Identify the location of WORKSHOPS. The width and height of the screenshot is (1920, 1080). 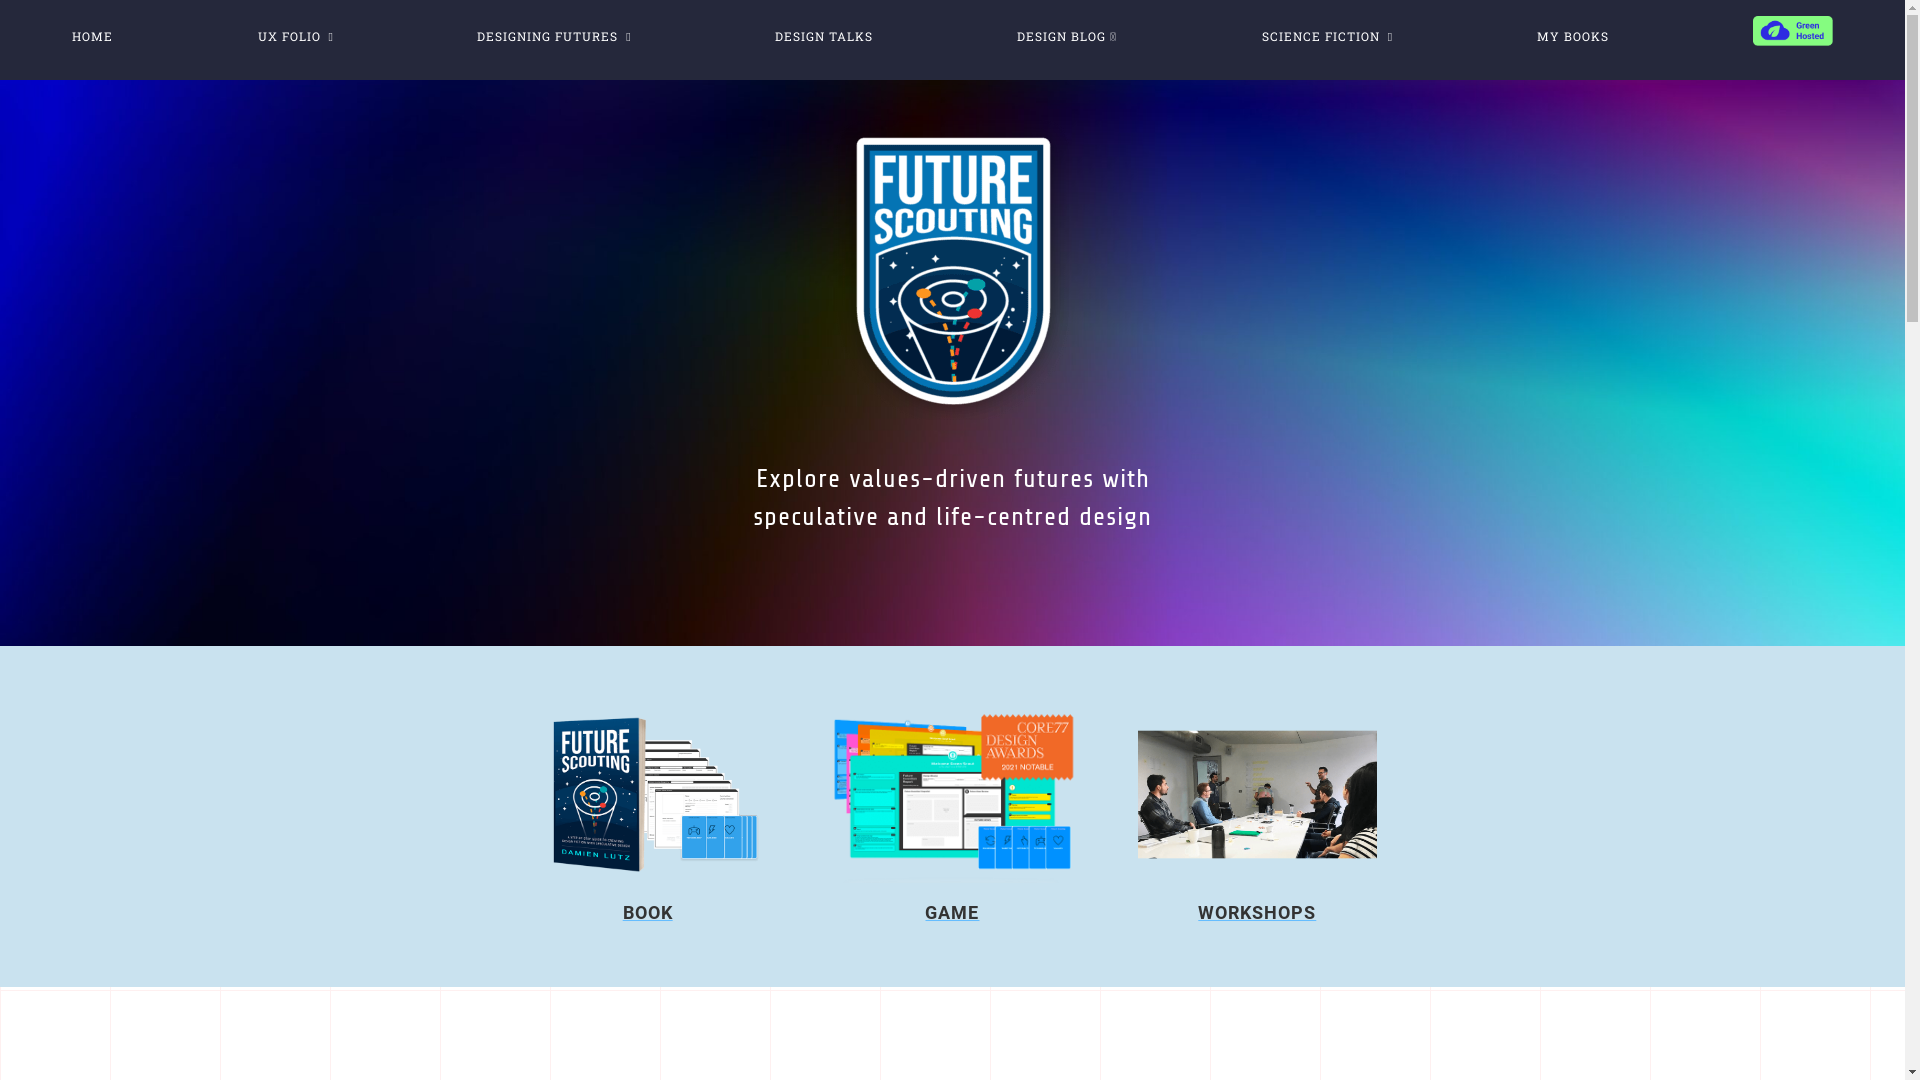
(1257, 912).